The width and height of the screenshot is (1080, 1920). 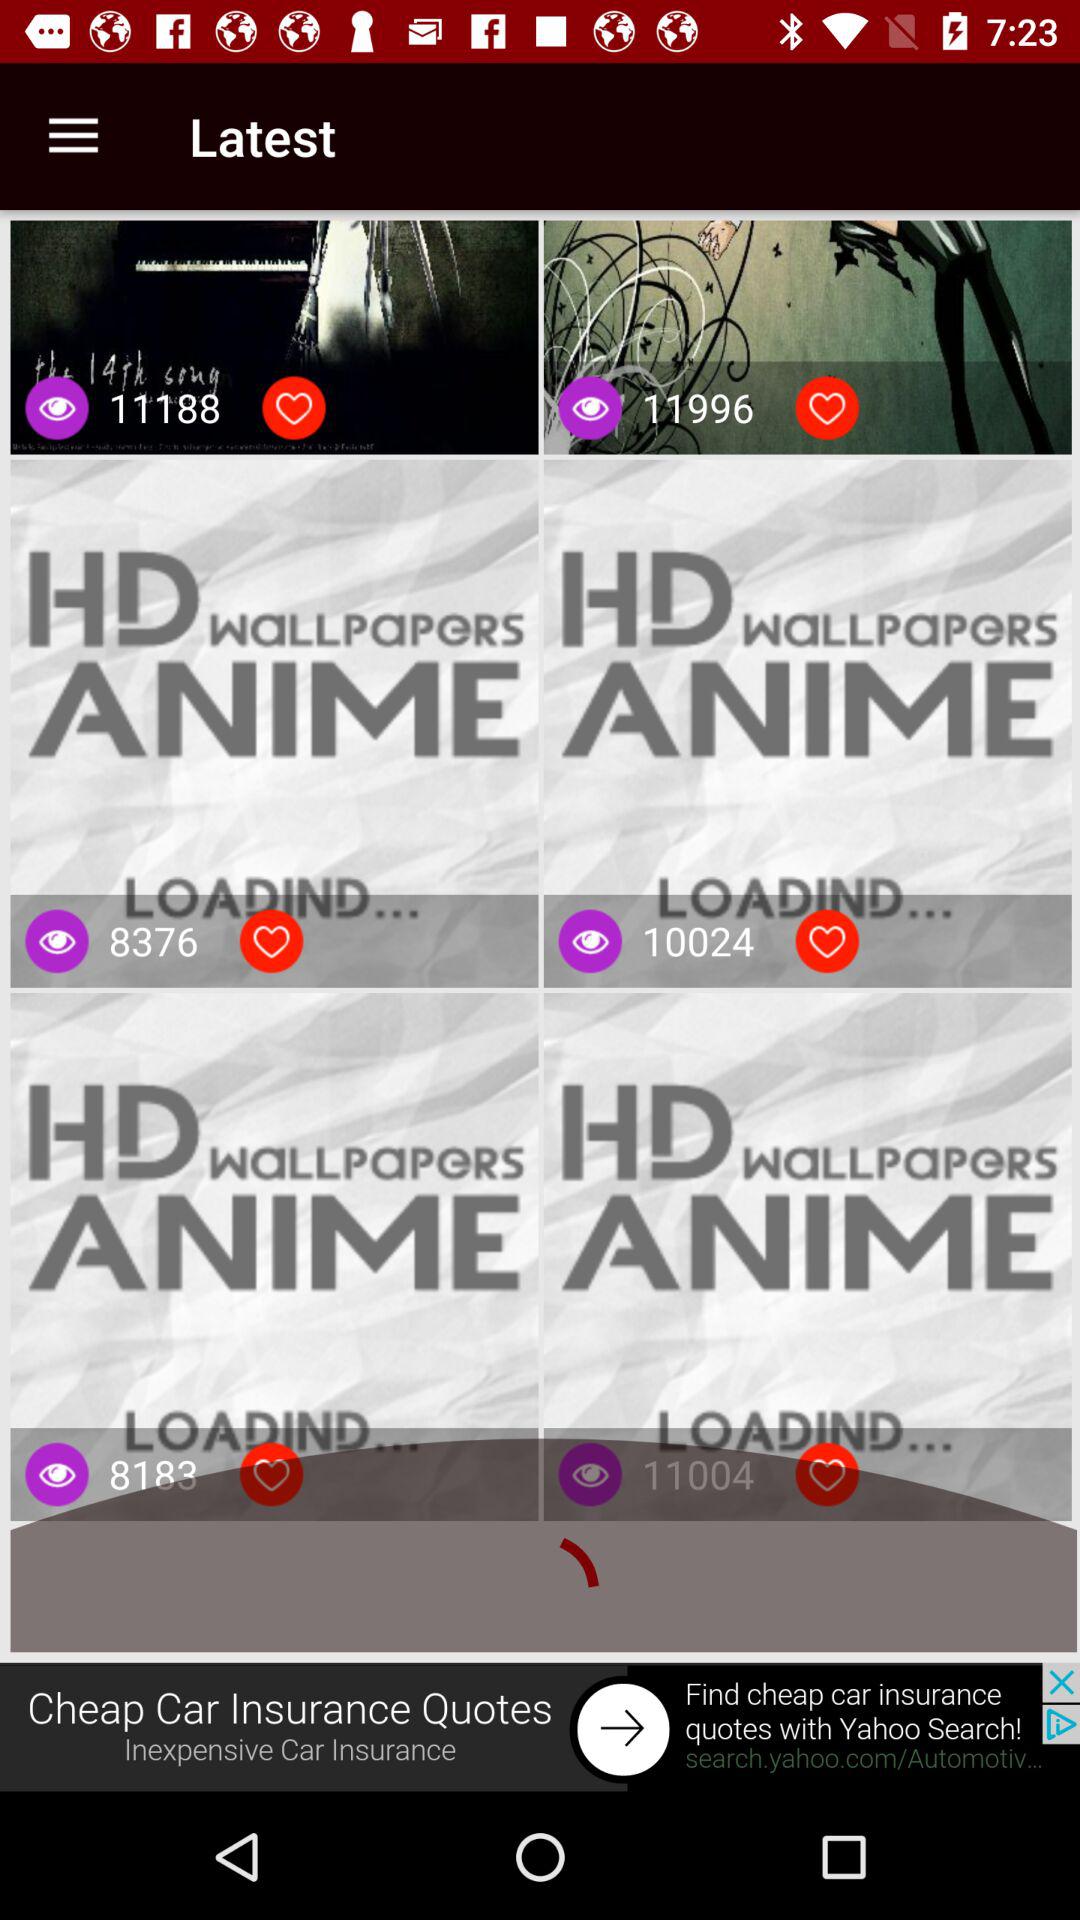 I want to click on like button, so click(x=294, y=408).